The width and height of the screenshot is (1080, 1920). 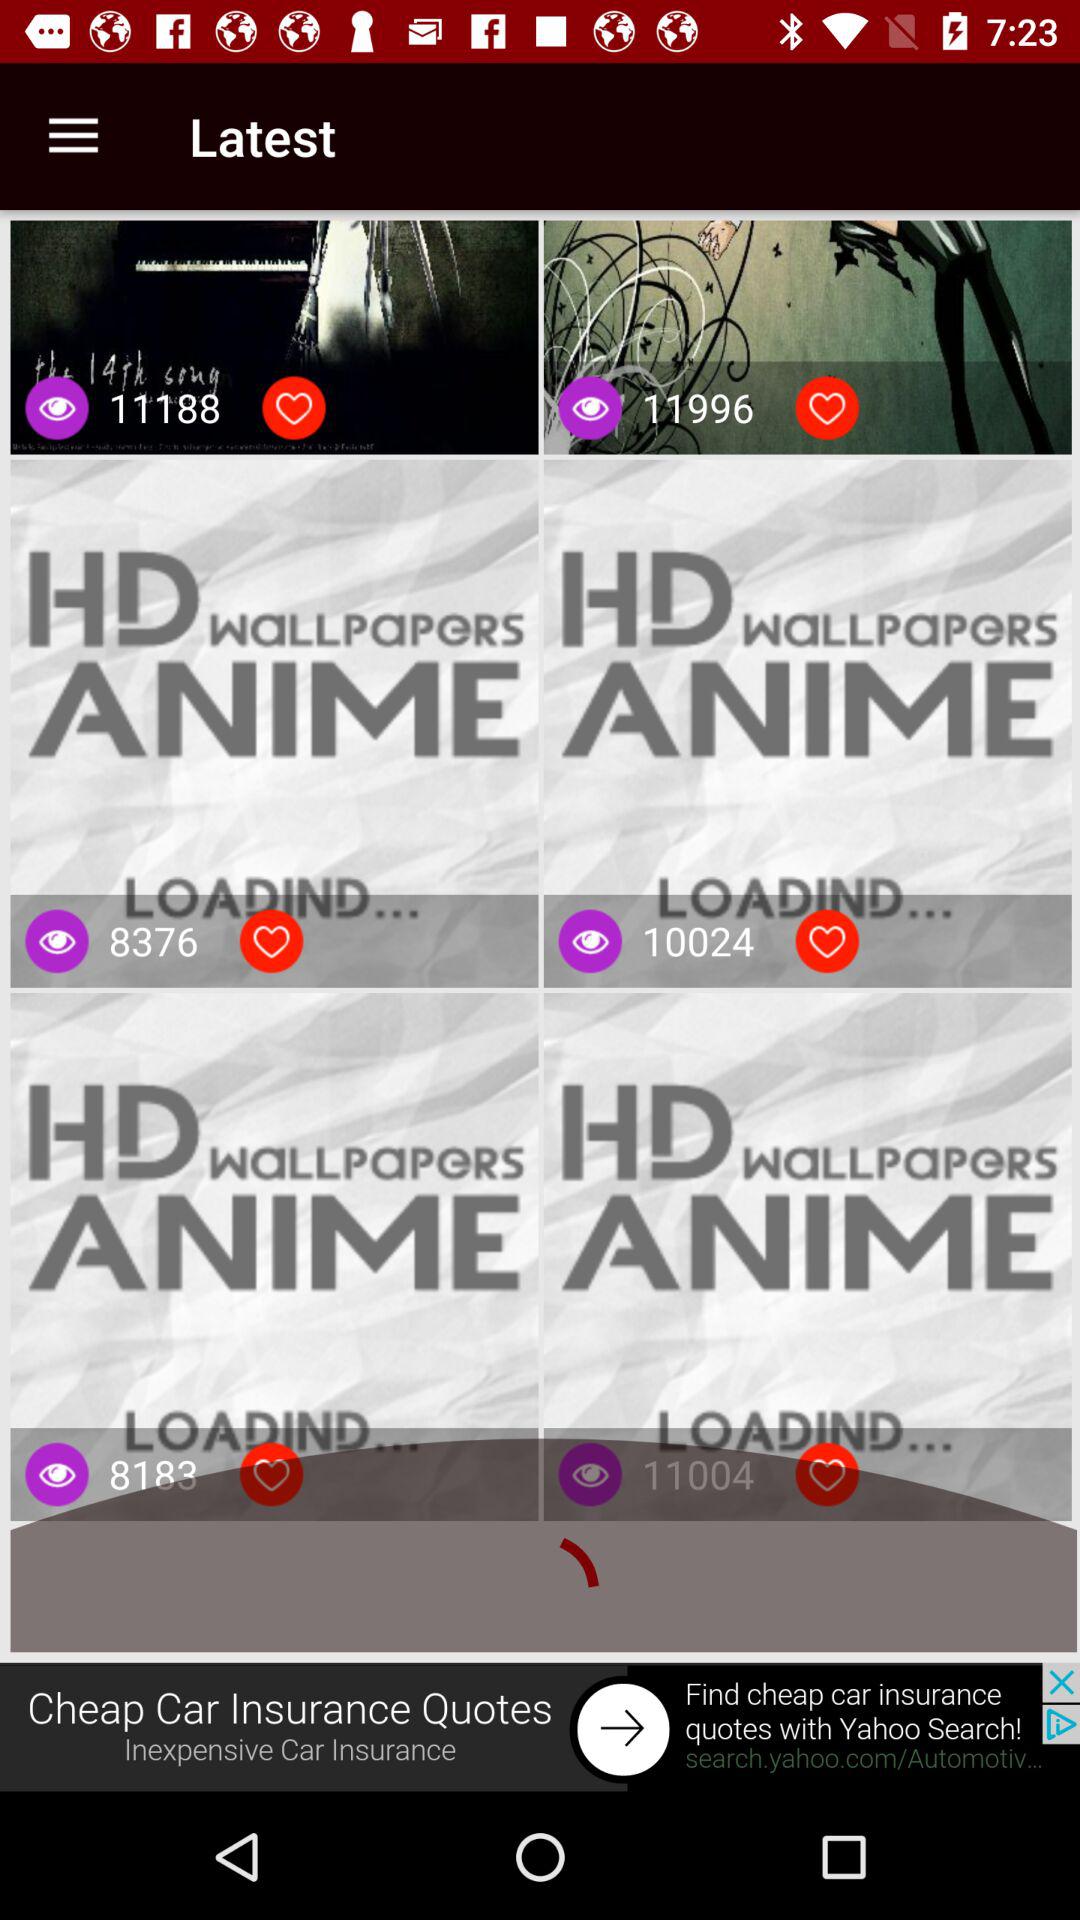 I want to click on like button, so click(x=294, y=408).